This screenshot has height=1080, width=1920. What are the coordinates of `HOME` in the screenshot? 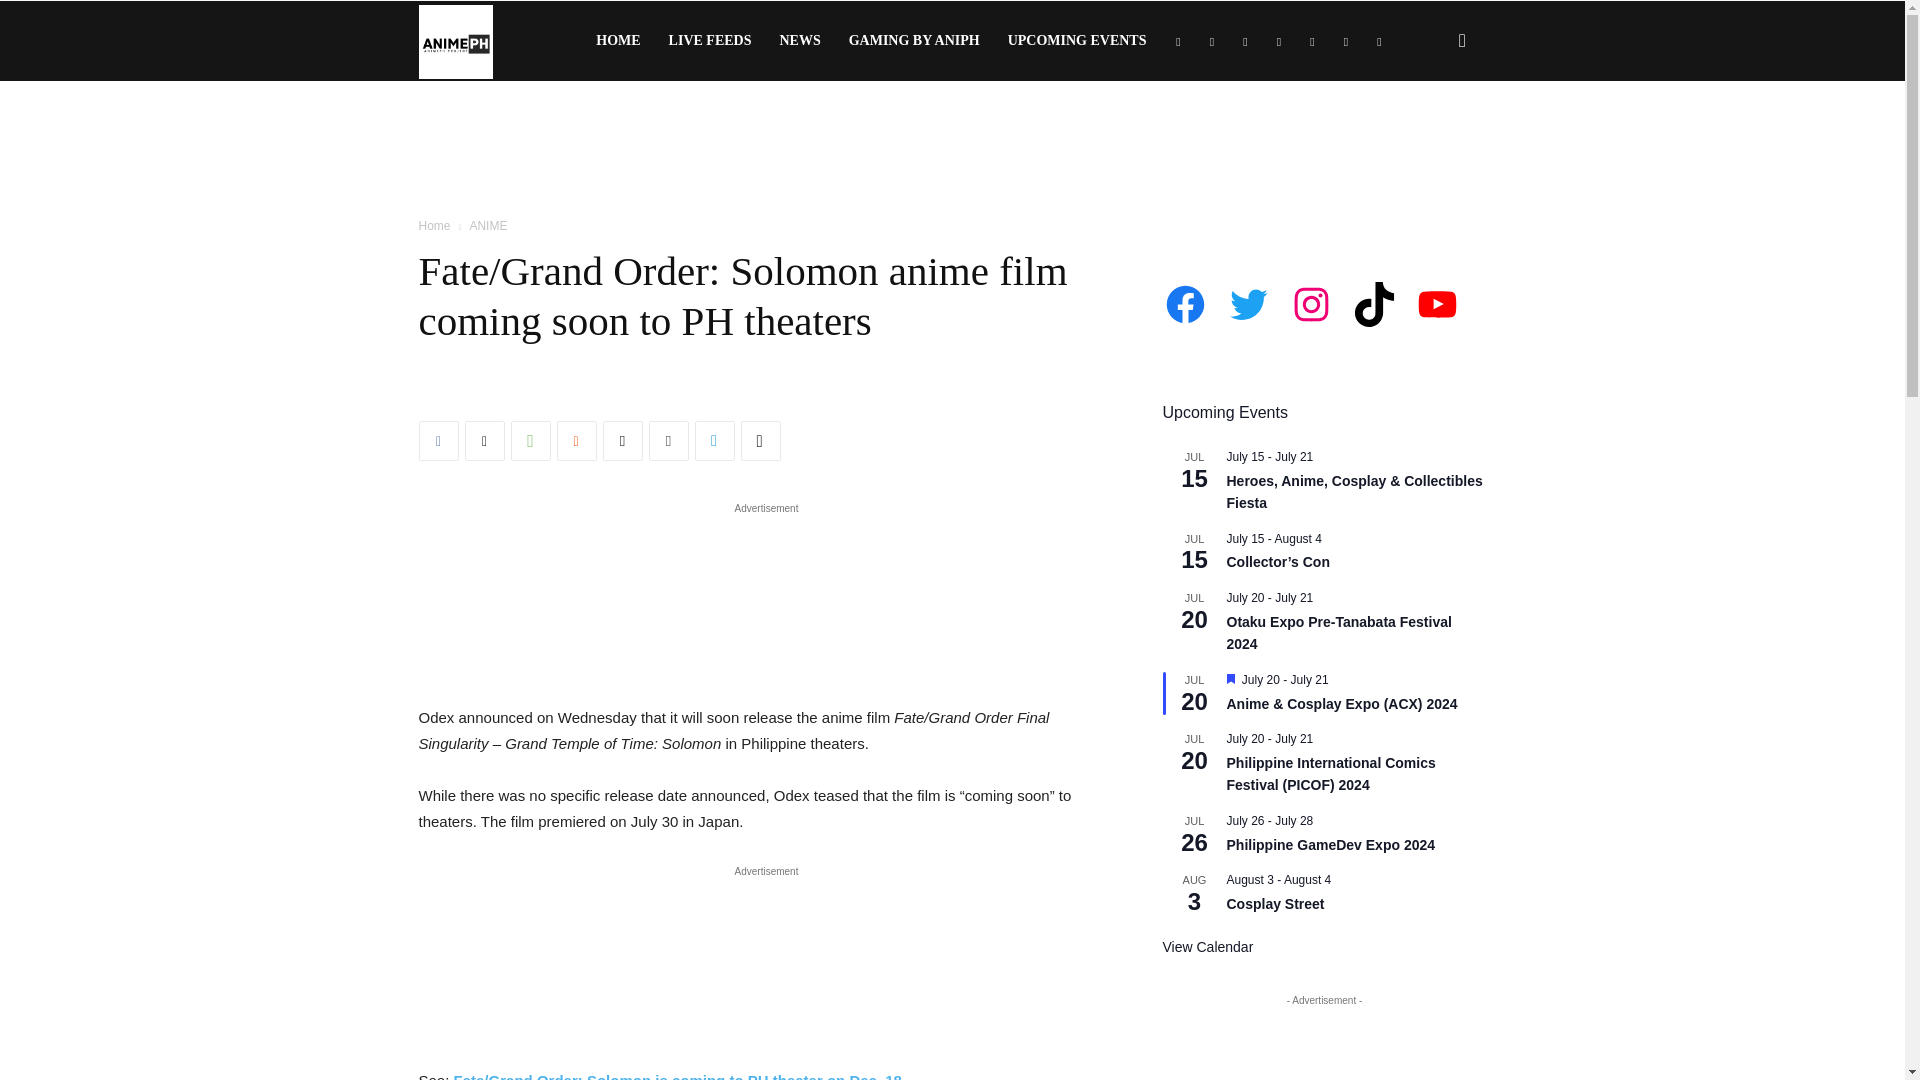 It's located at (618, 41).